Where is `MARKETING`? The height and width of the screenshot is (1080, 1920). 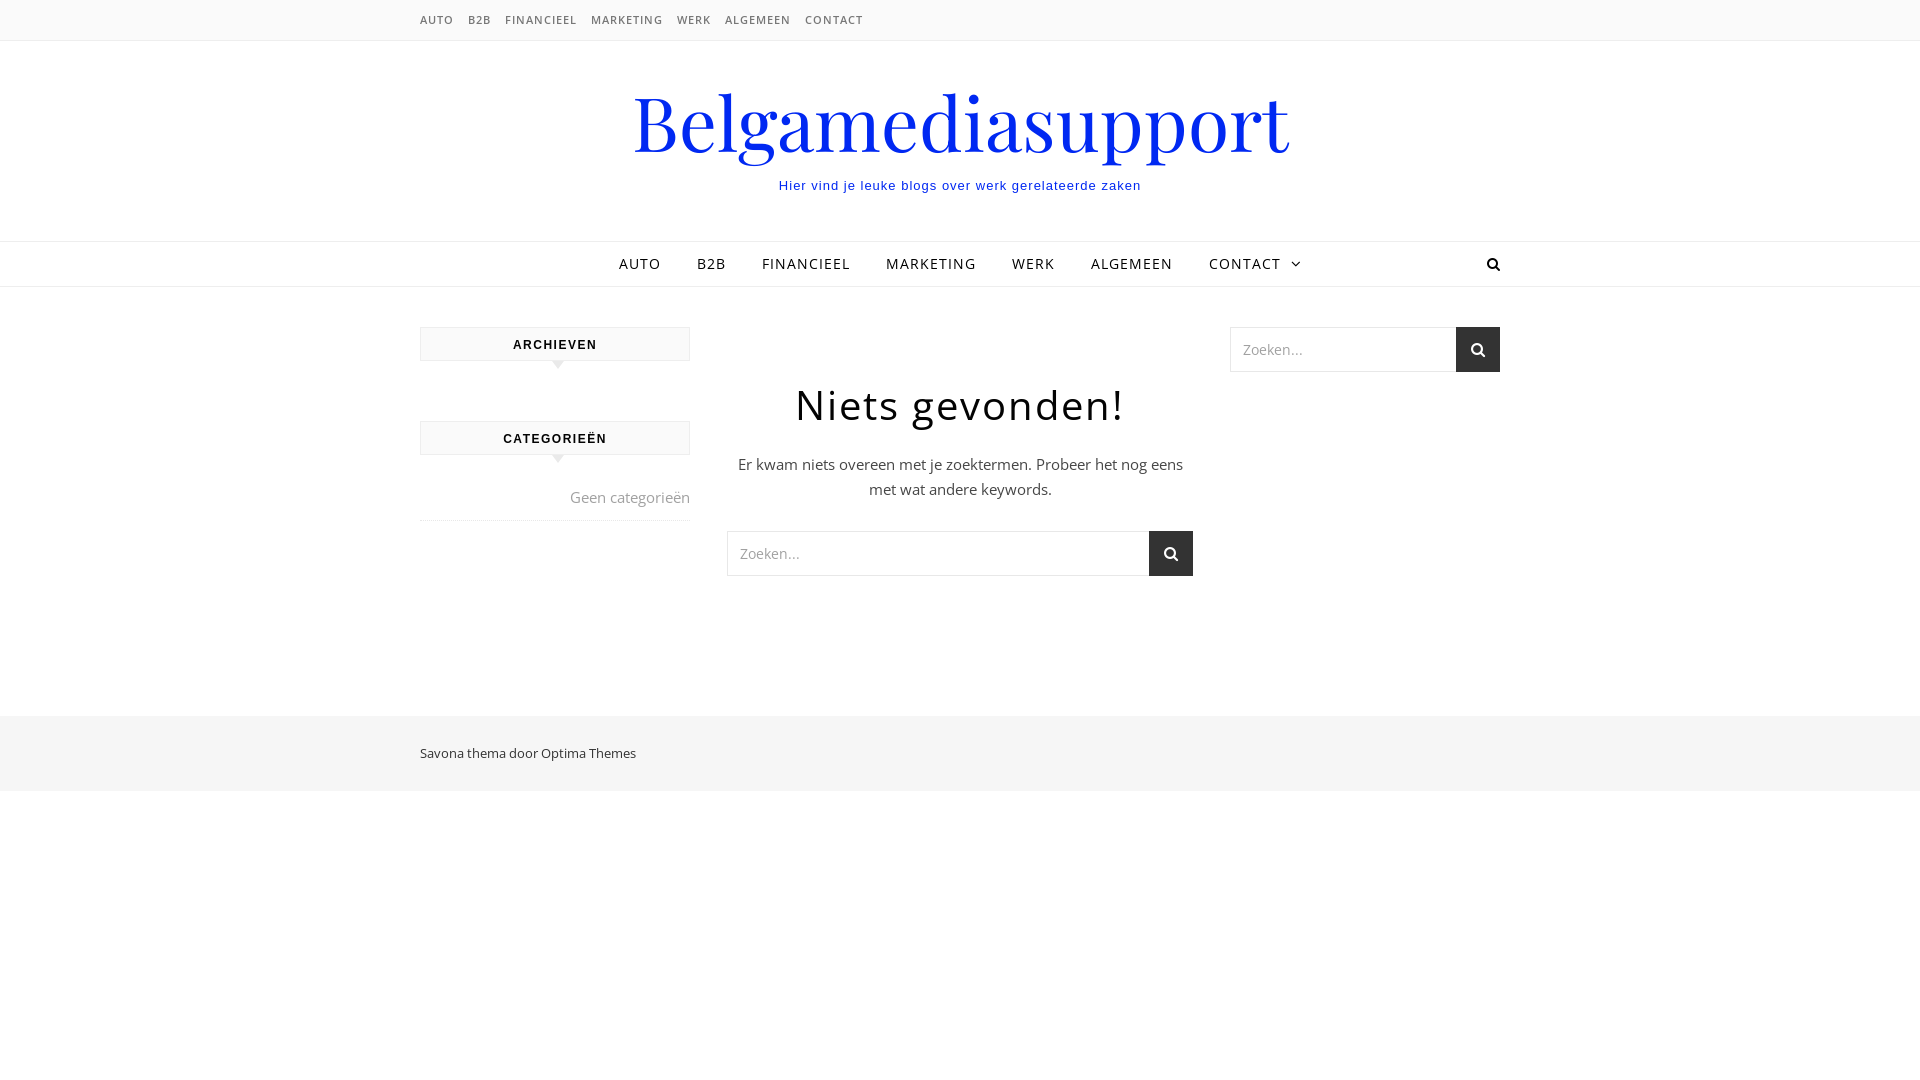 MARKETING is located at coordinates (931, 264).